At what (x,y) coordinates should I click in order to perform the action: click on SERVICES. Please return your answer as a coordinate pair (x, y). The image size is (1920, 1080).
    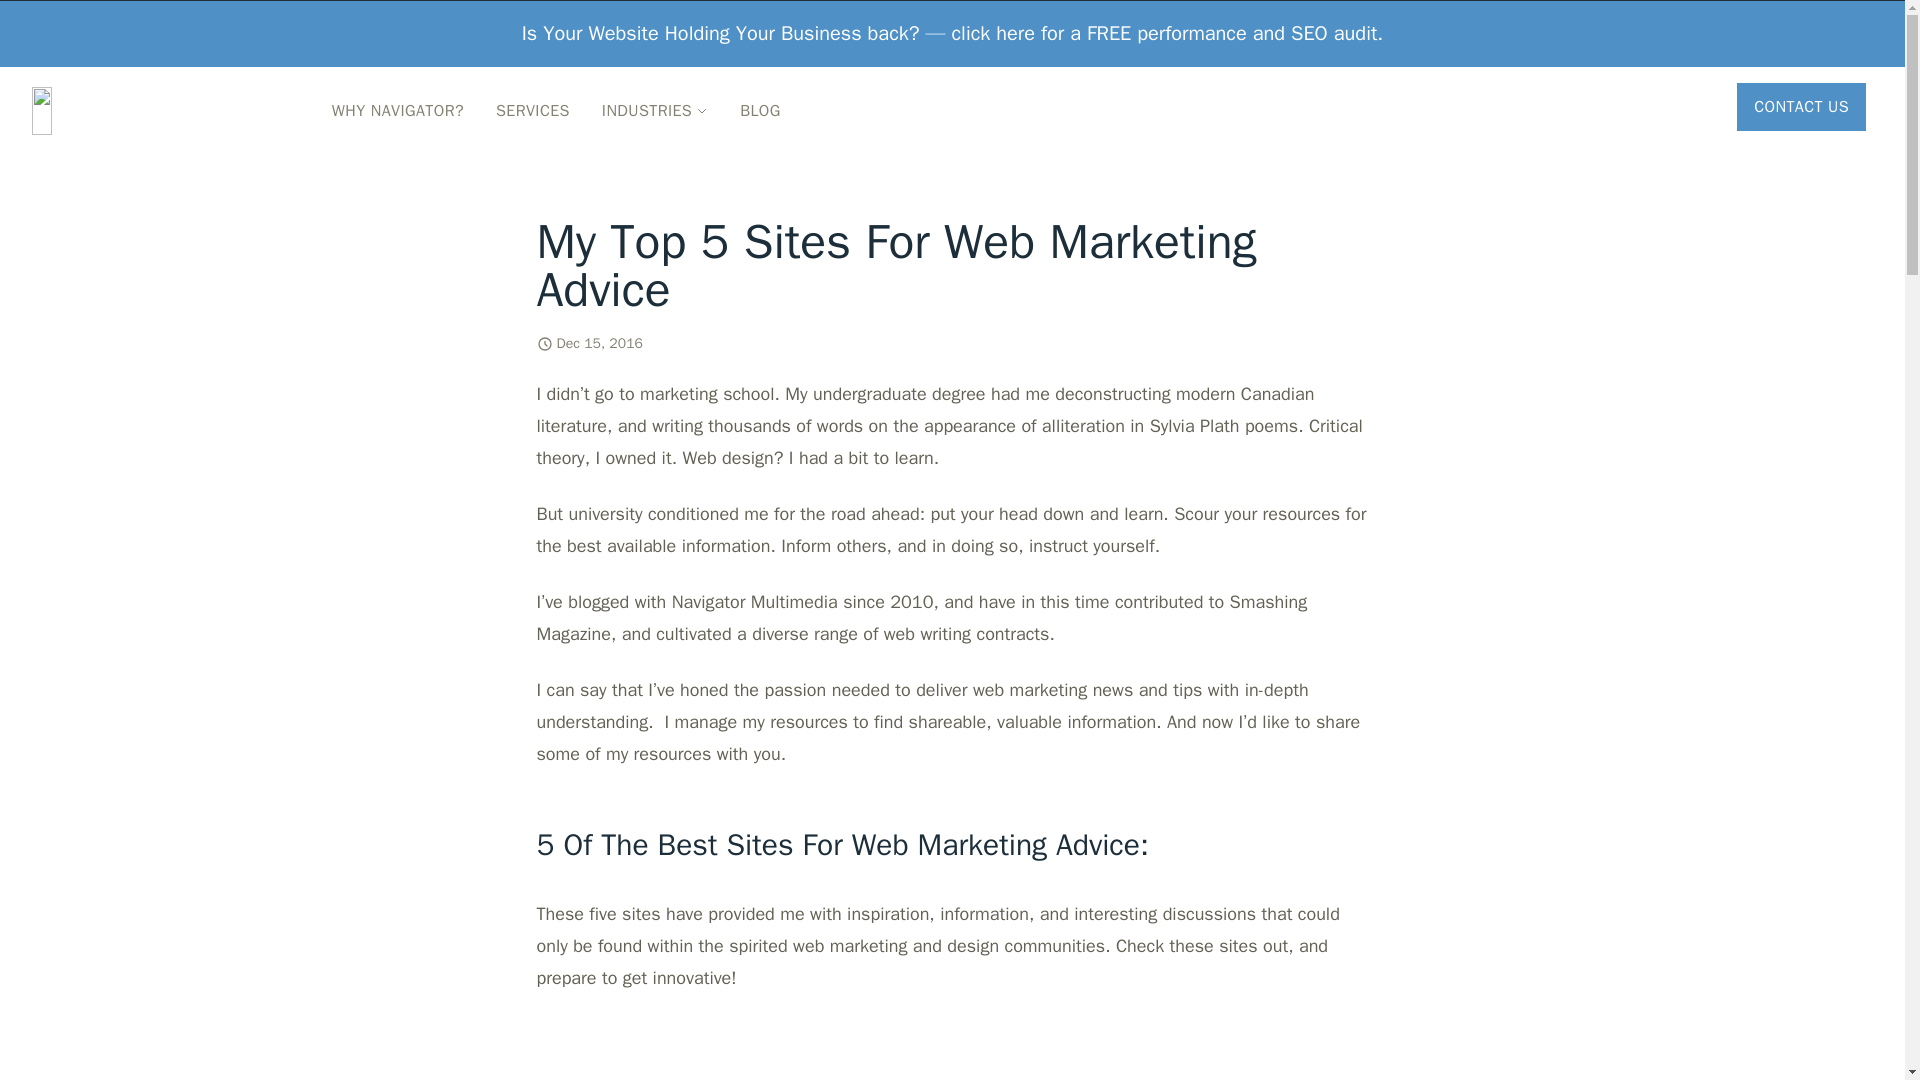
    Looking at the image, I should click on (532, 110).